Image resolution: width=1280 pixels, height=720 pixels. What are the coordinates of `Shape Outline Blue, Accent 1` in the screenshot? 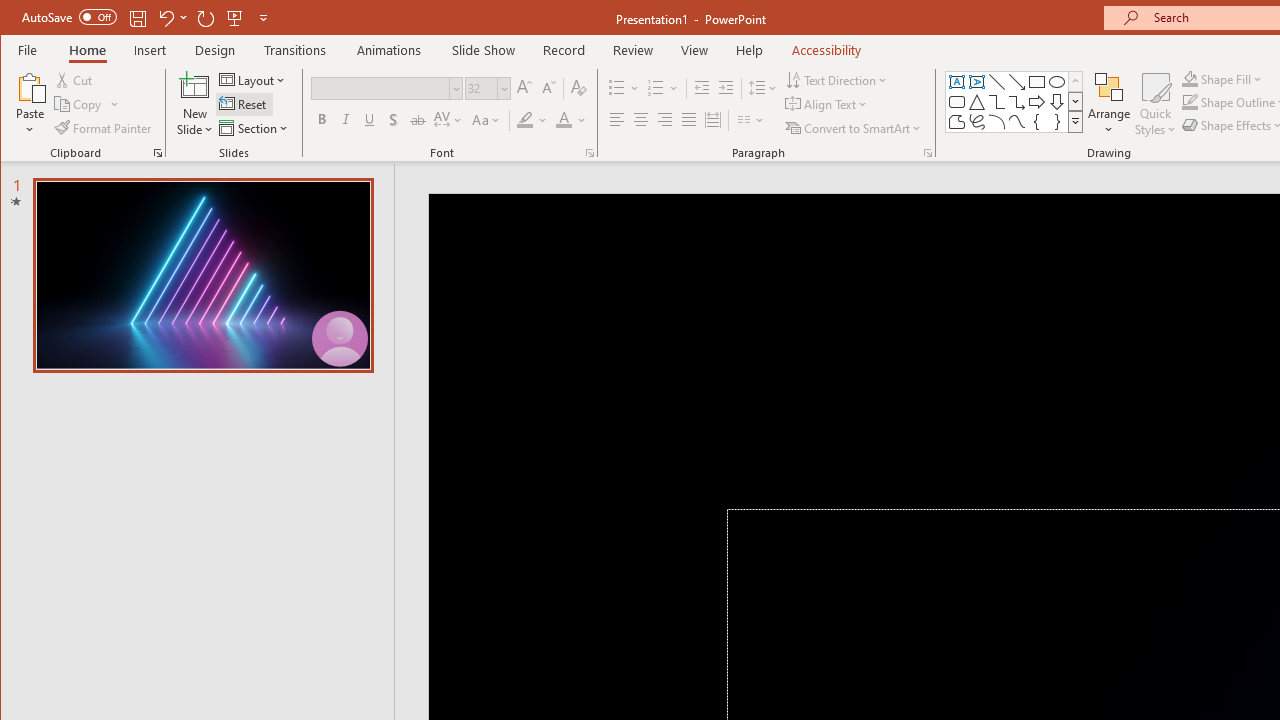 It's located at (1189, 102).